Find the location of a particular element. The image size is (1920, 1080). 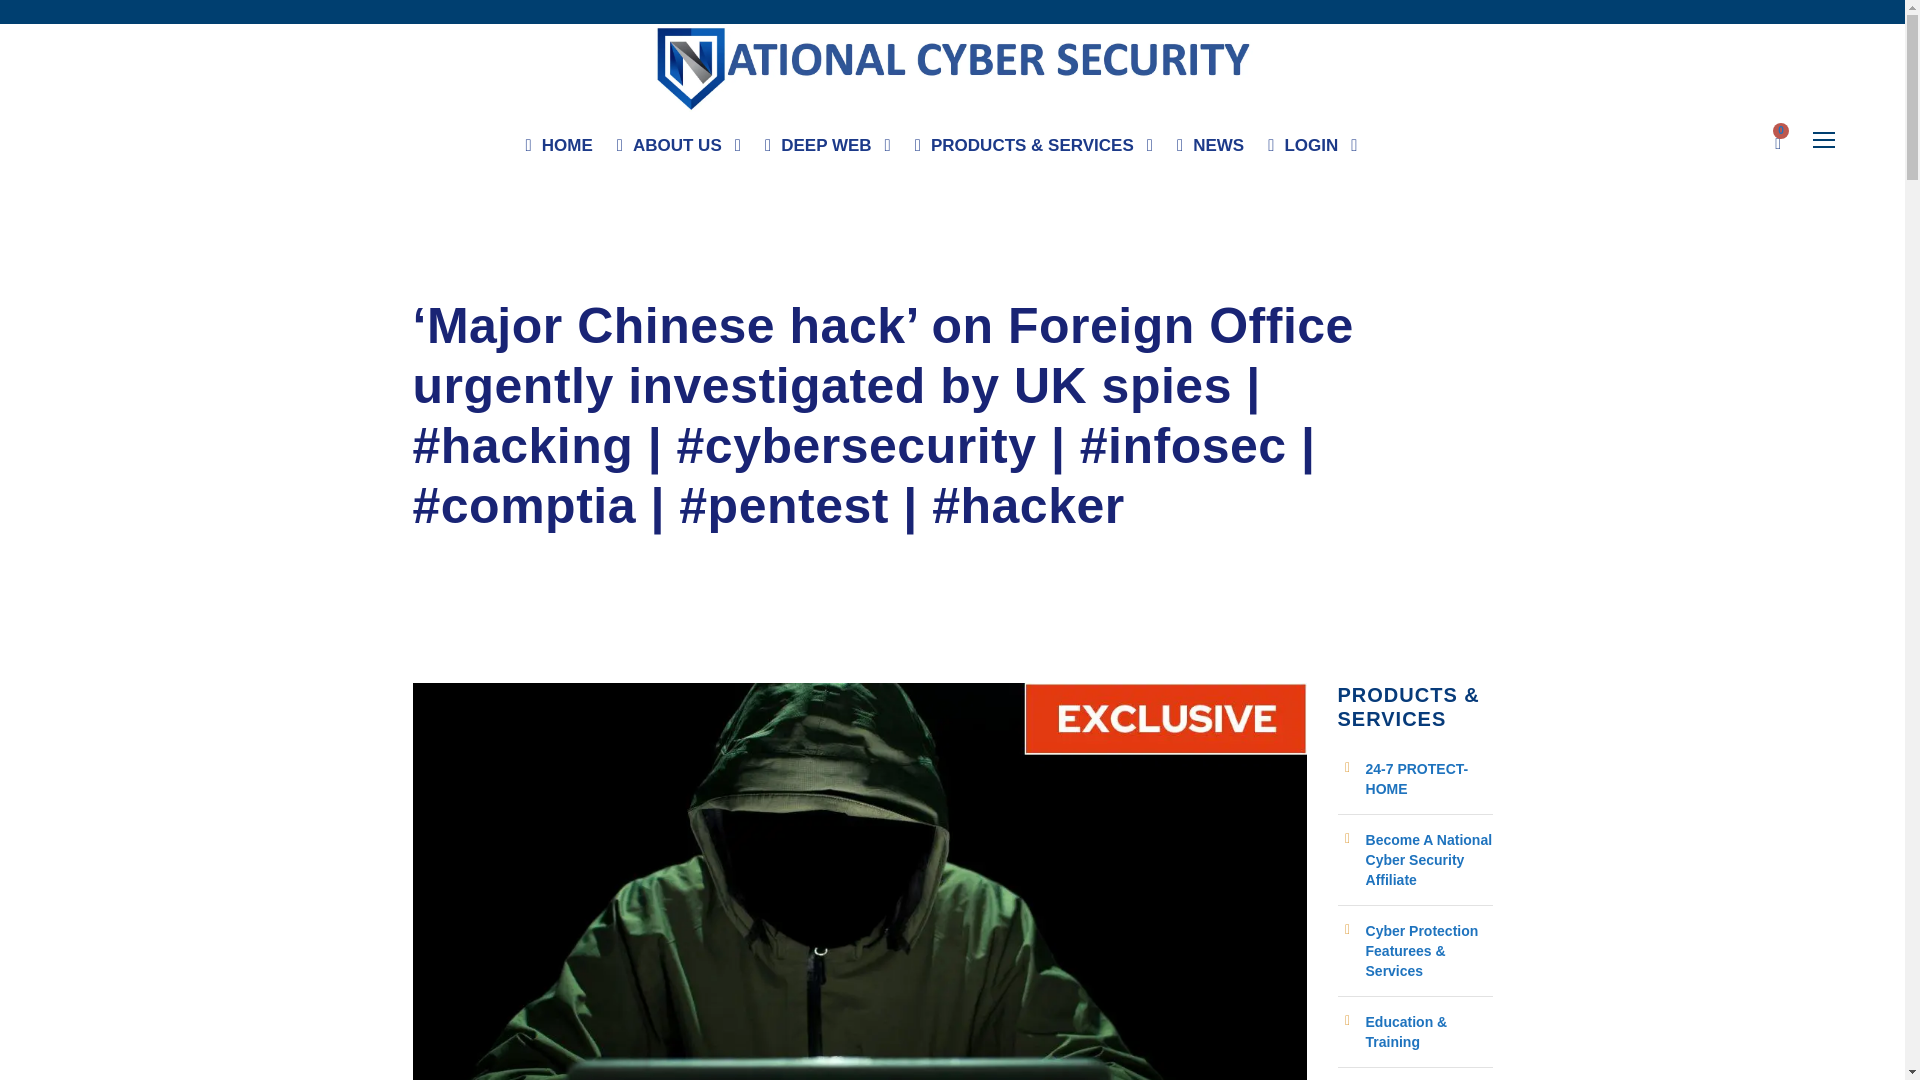

ABOUT US is located at coordinates (678, 150).